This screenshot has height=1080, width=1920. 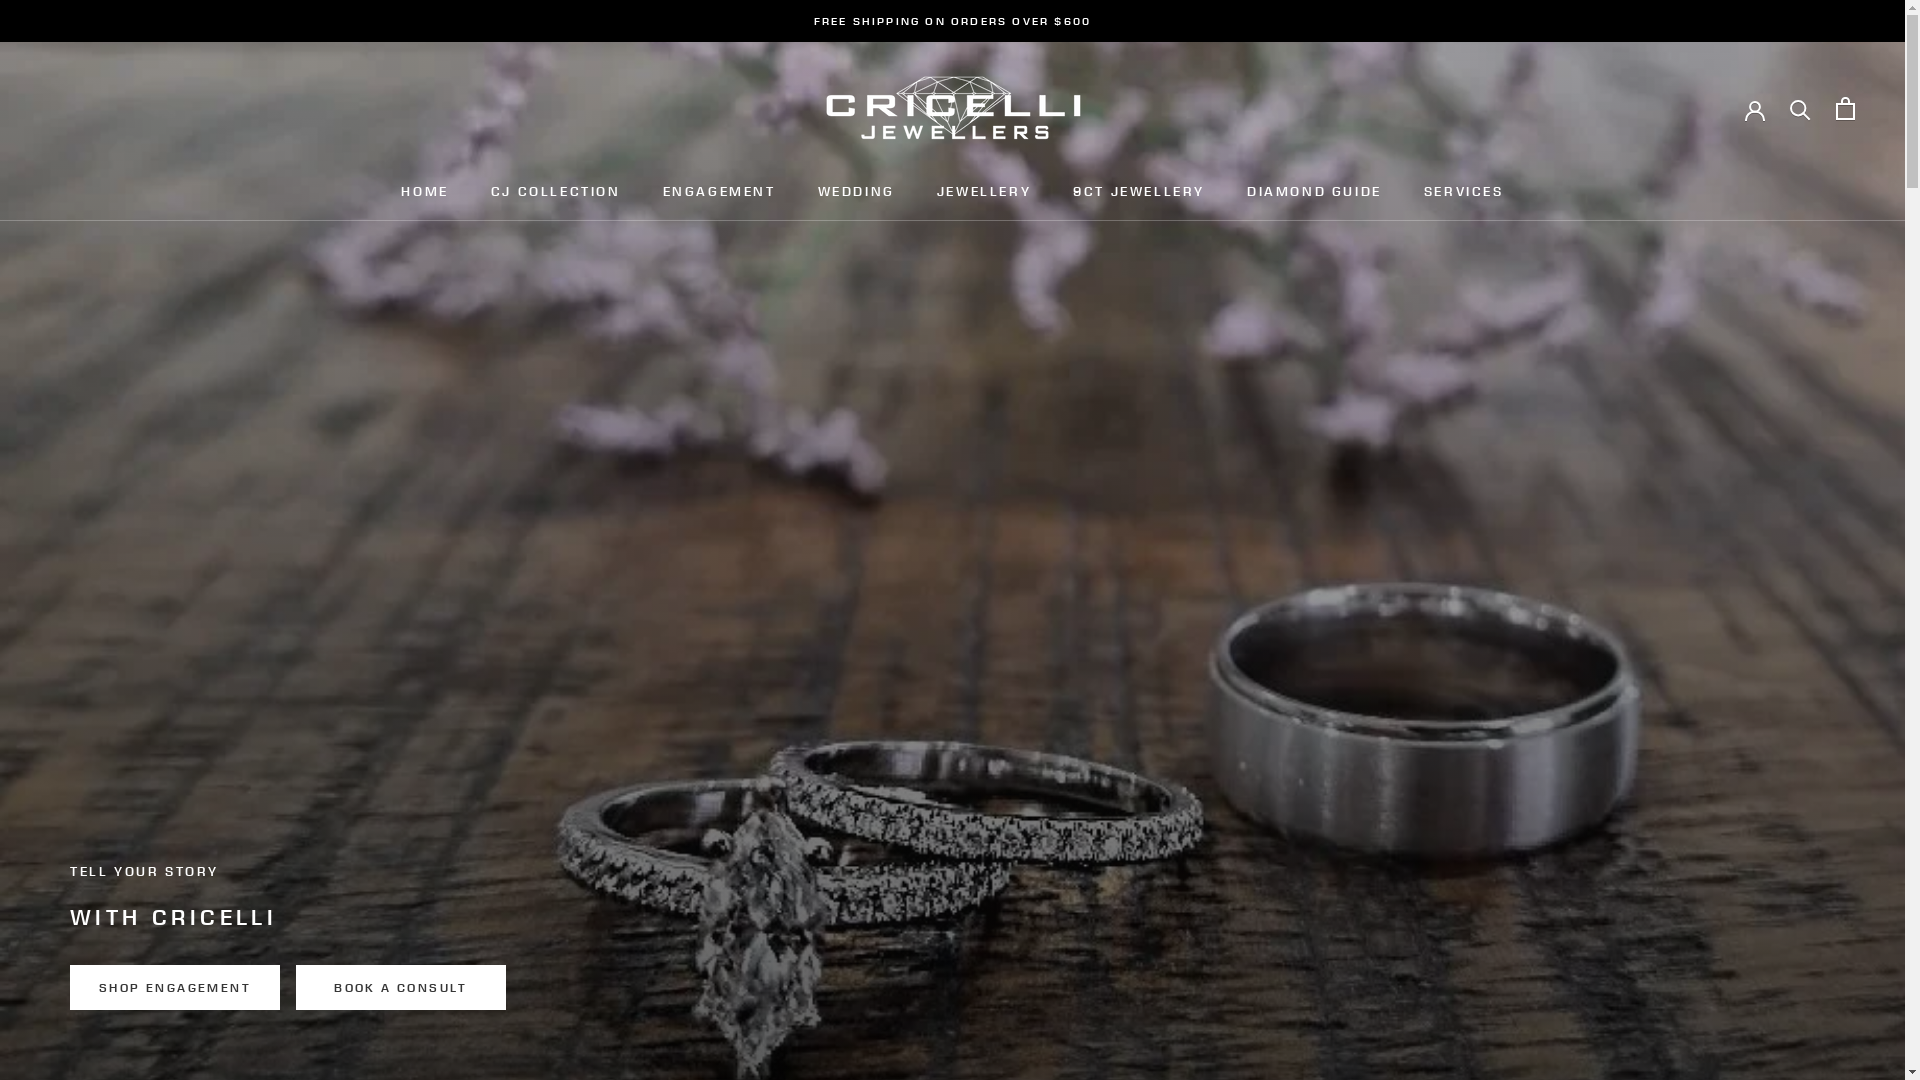 What do you see at coordinates (984, 192) in the screenshot?
I see `JEWELLERY` at bounding box center [984, 192].